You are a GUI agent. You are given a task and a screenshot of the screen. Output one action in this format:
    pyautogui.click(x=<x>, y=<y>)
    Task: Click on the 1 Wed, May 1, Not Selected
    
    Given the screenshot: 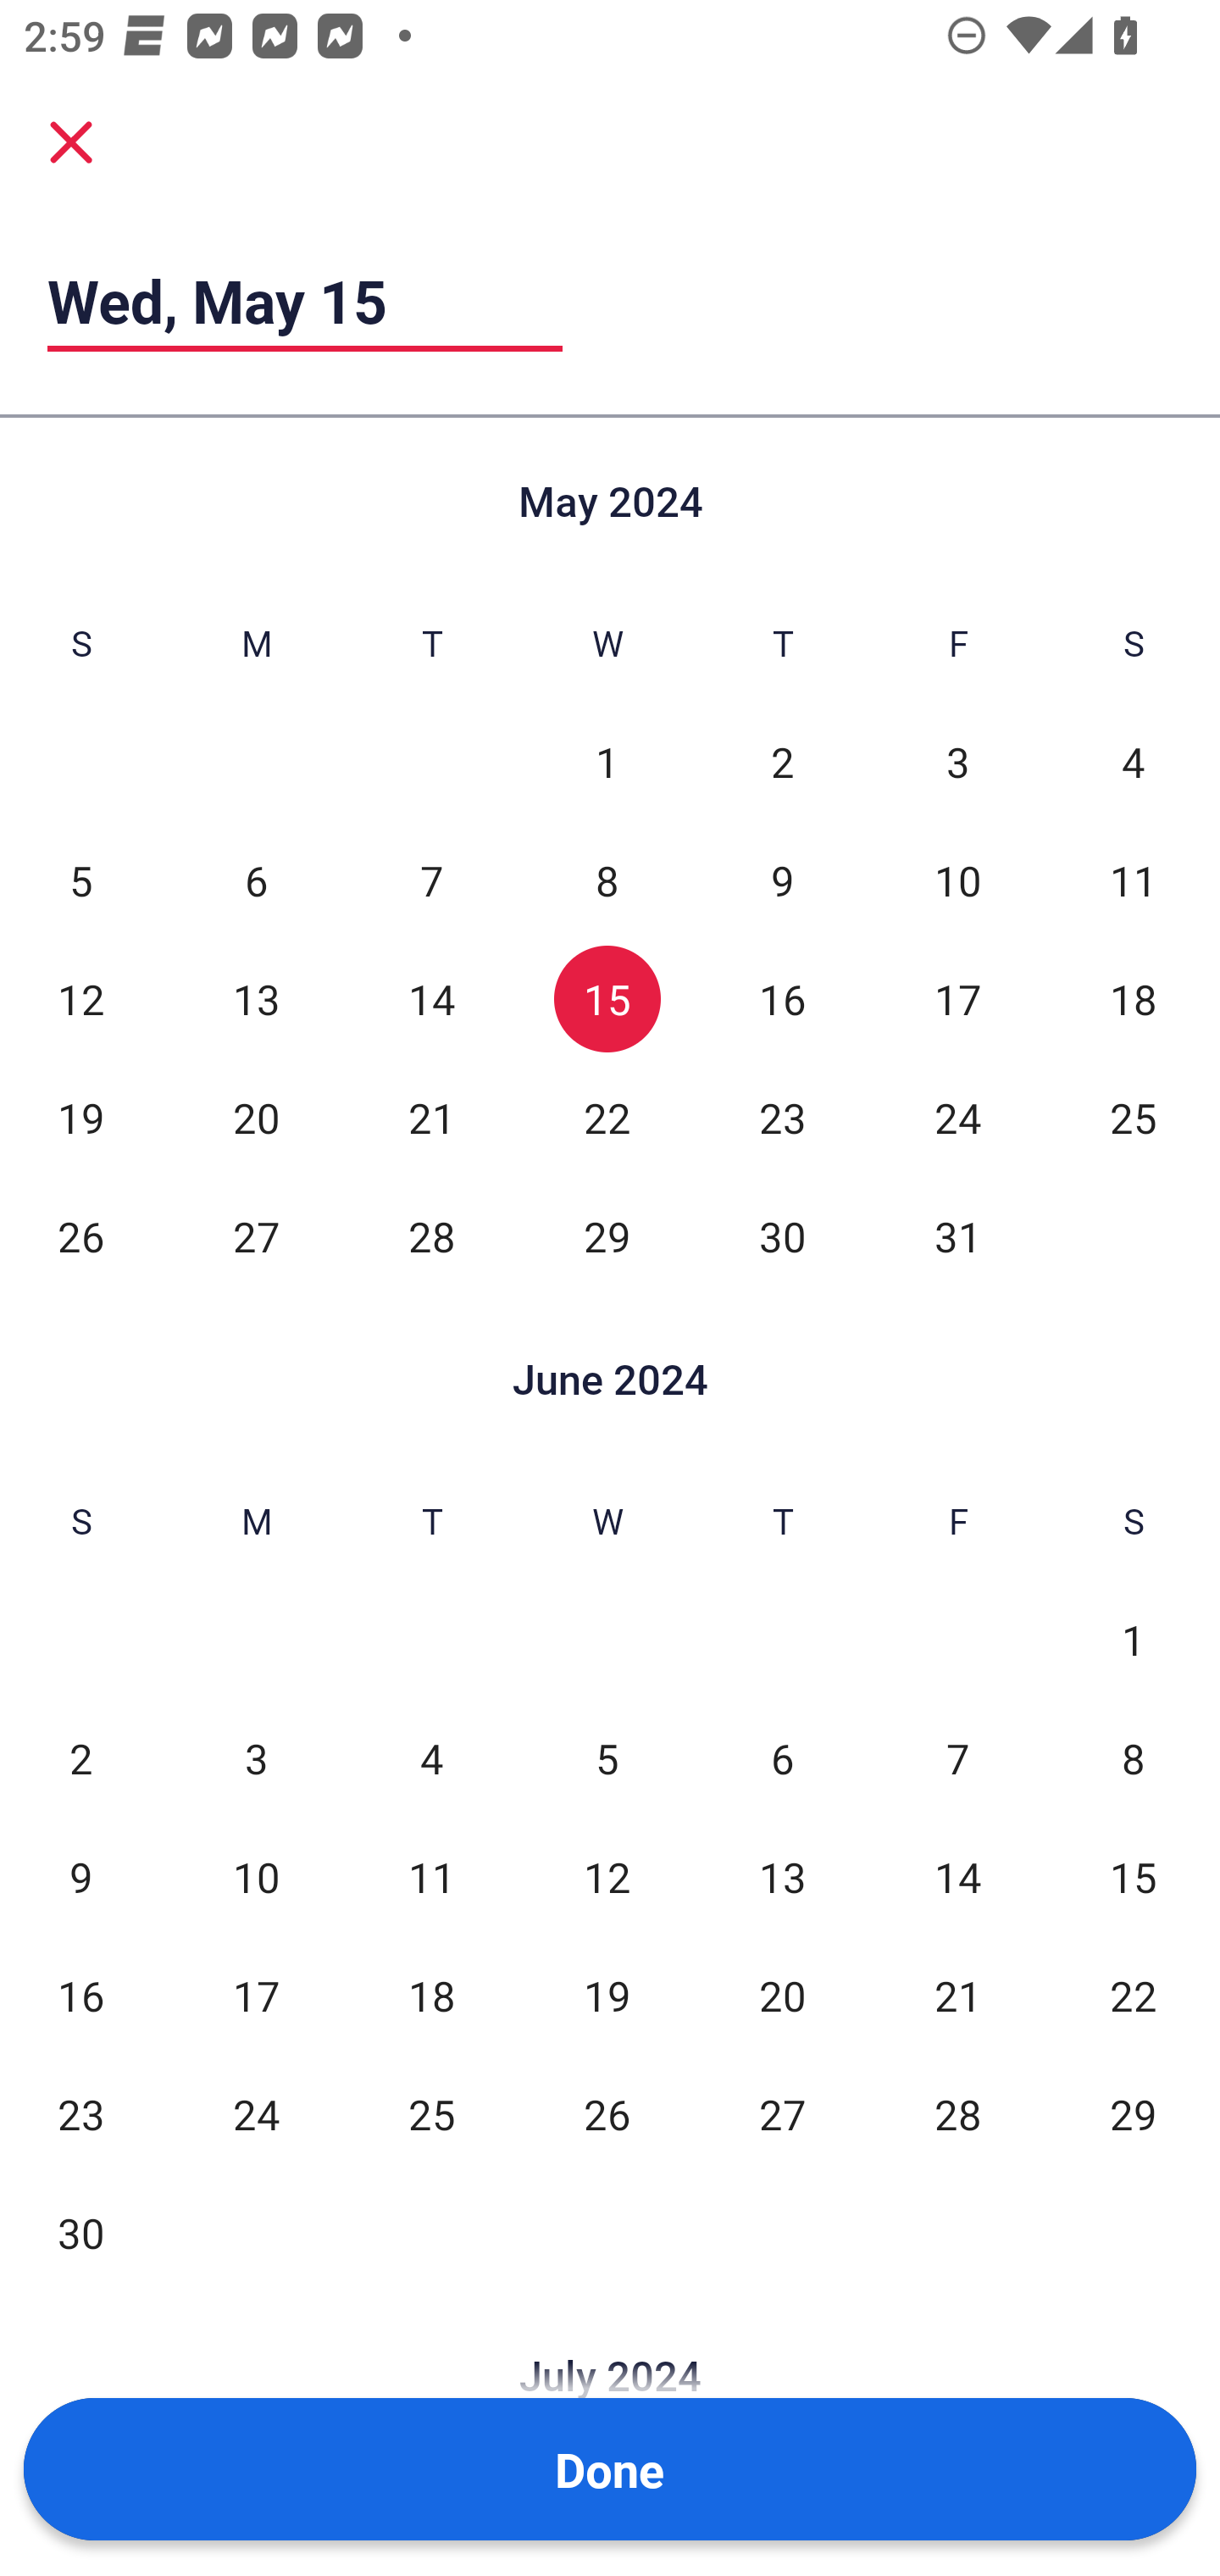 What is the action you would take?
    pyautogui.click(x=607, y=762)
    